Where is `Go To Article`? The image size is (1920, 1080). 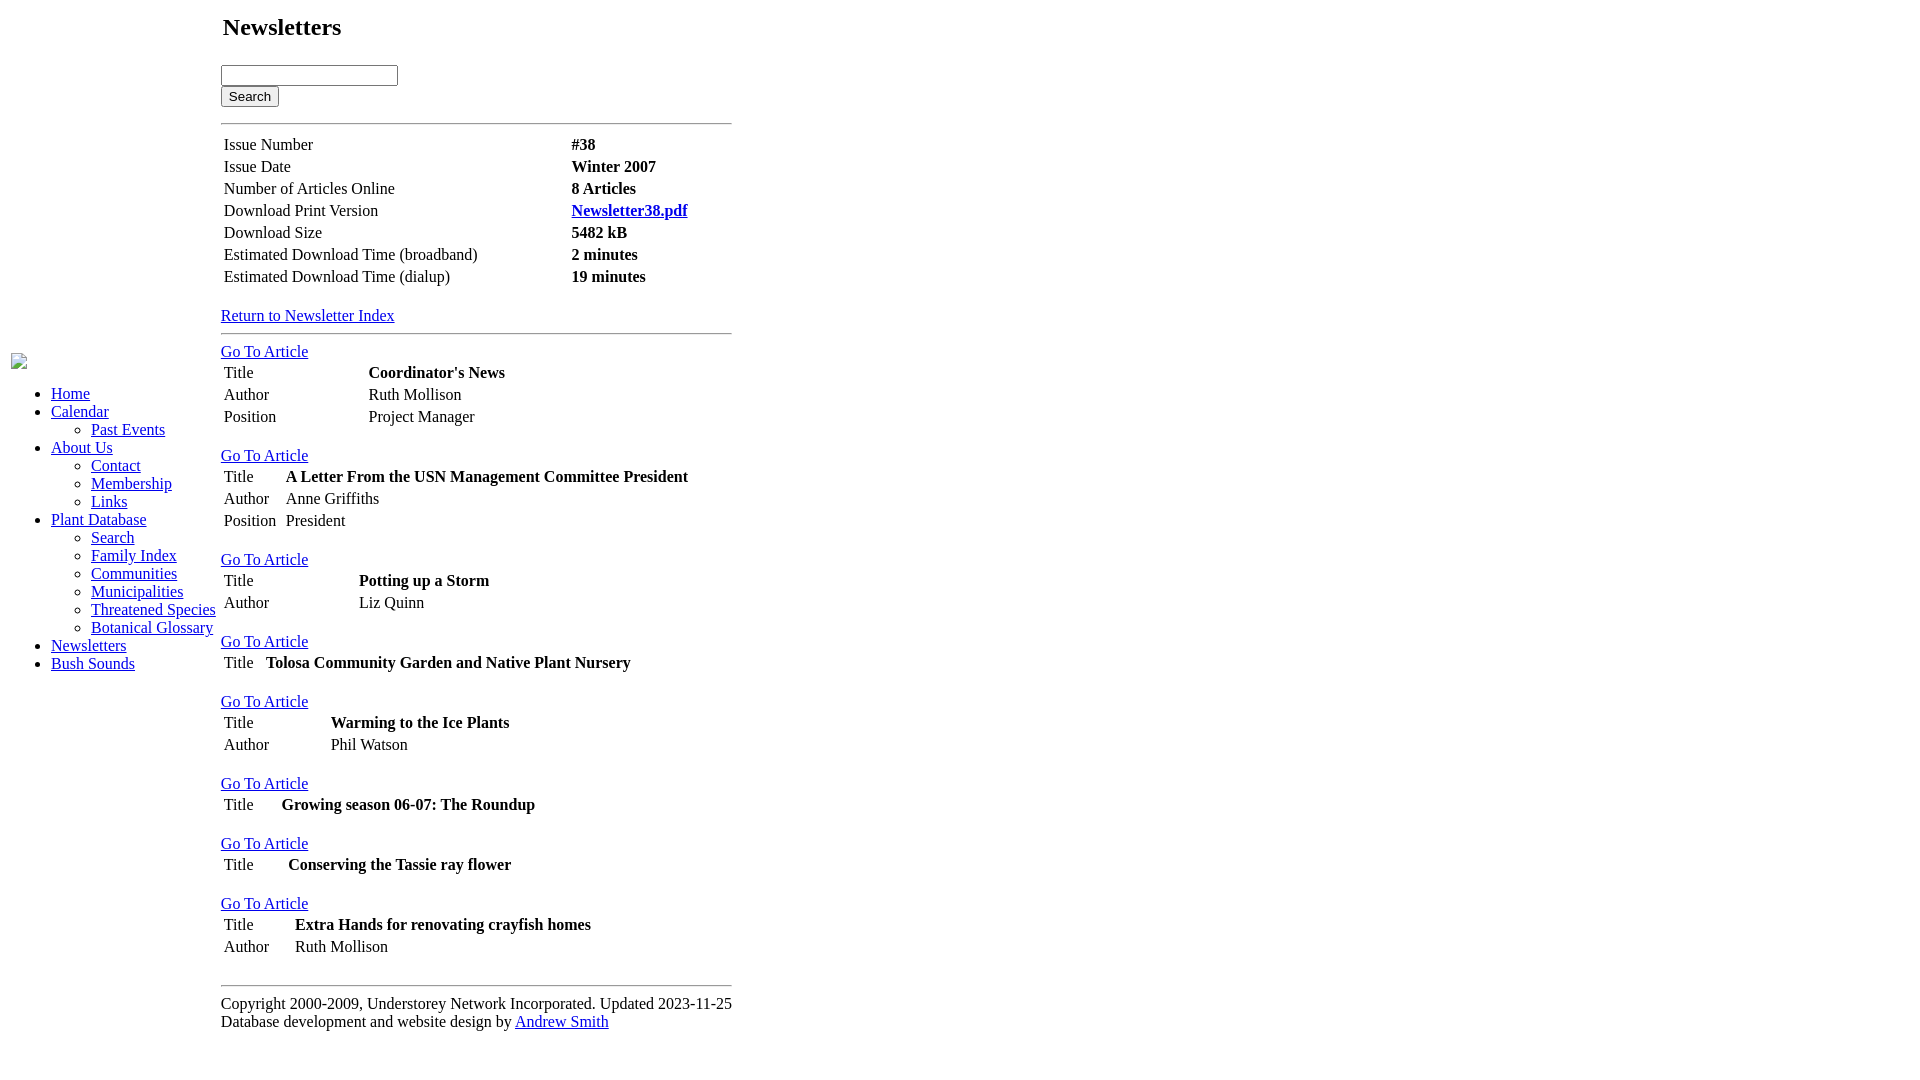 Go To Article is located at coordinates (264, 784).